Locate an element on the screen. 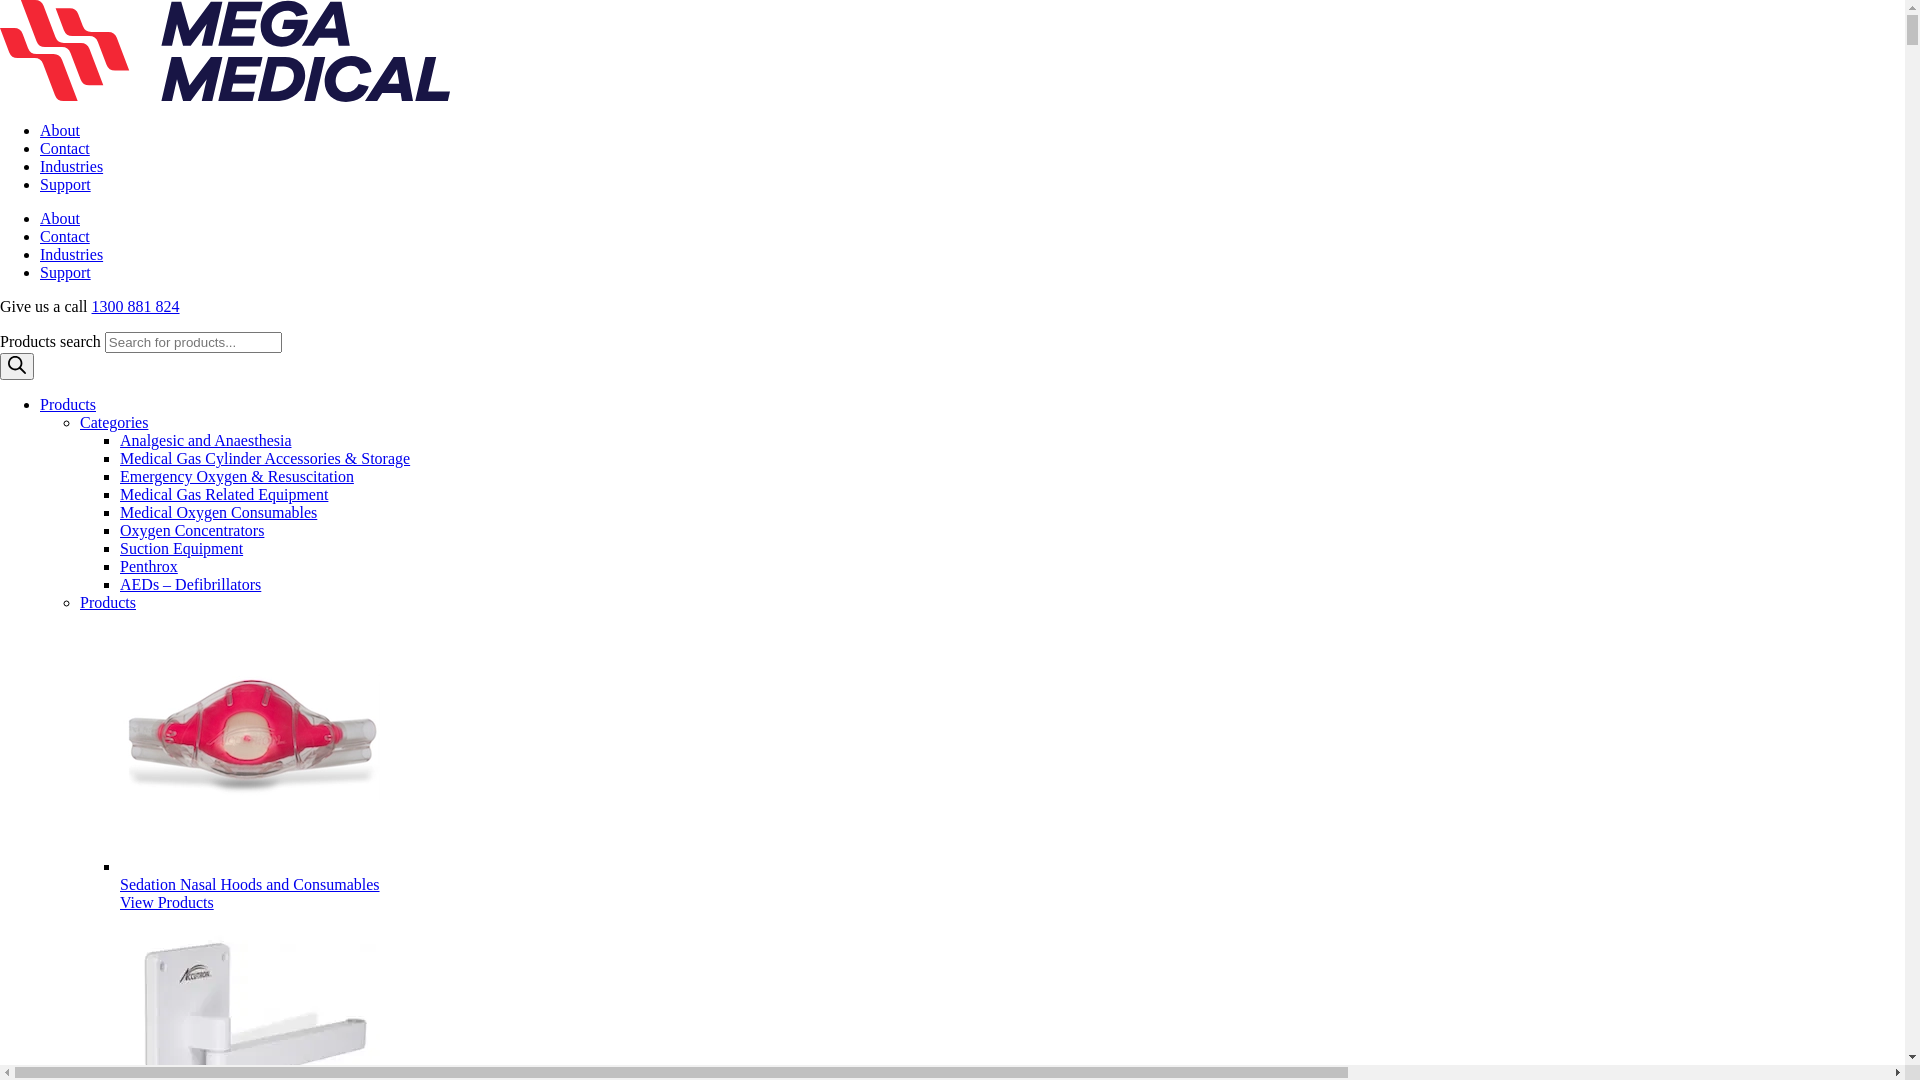 The image size is (1920, 1080). mega medical logo is located at coordinates (225, 51).